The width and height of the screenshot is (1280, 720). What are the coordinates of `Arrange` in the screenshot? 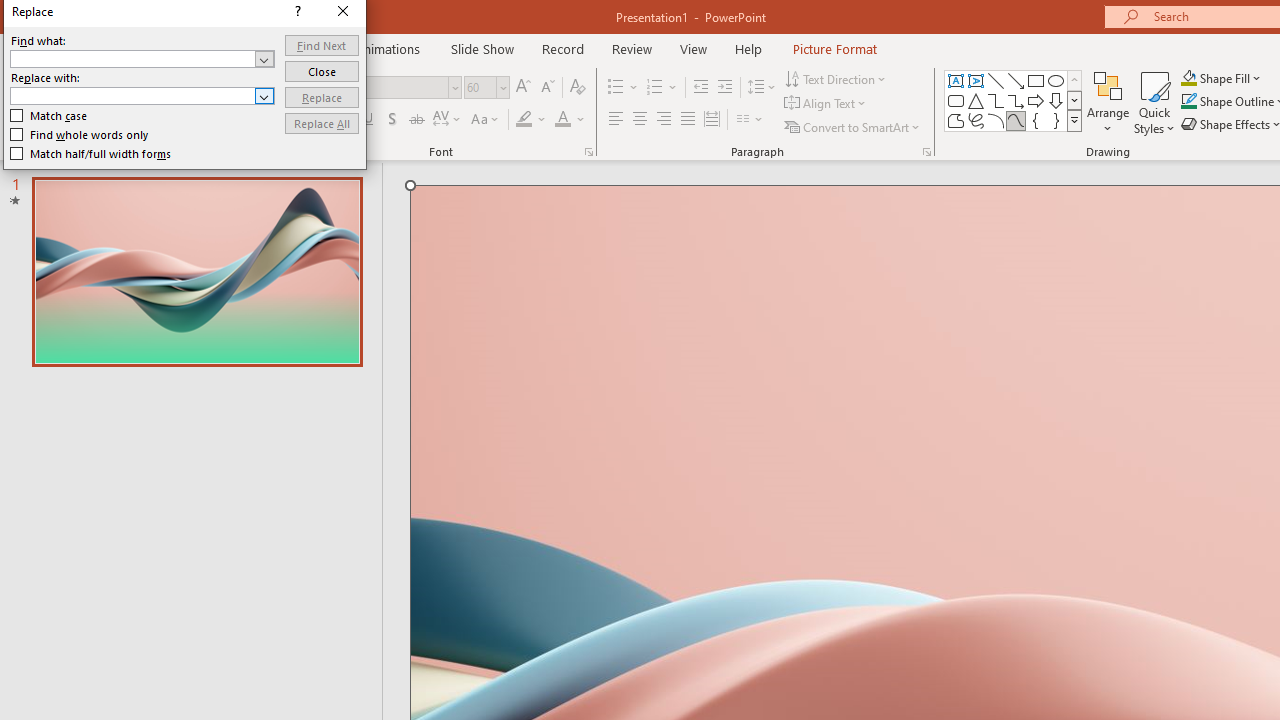 It's located at (1108, 102).